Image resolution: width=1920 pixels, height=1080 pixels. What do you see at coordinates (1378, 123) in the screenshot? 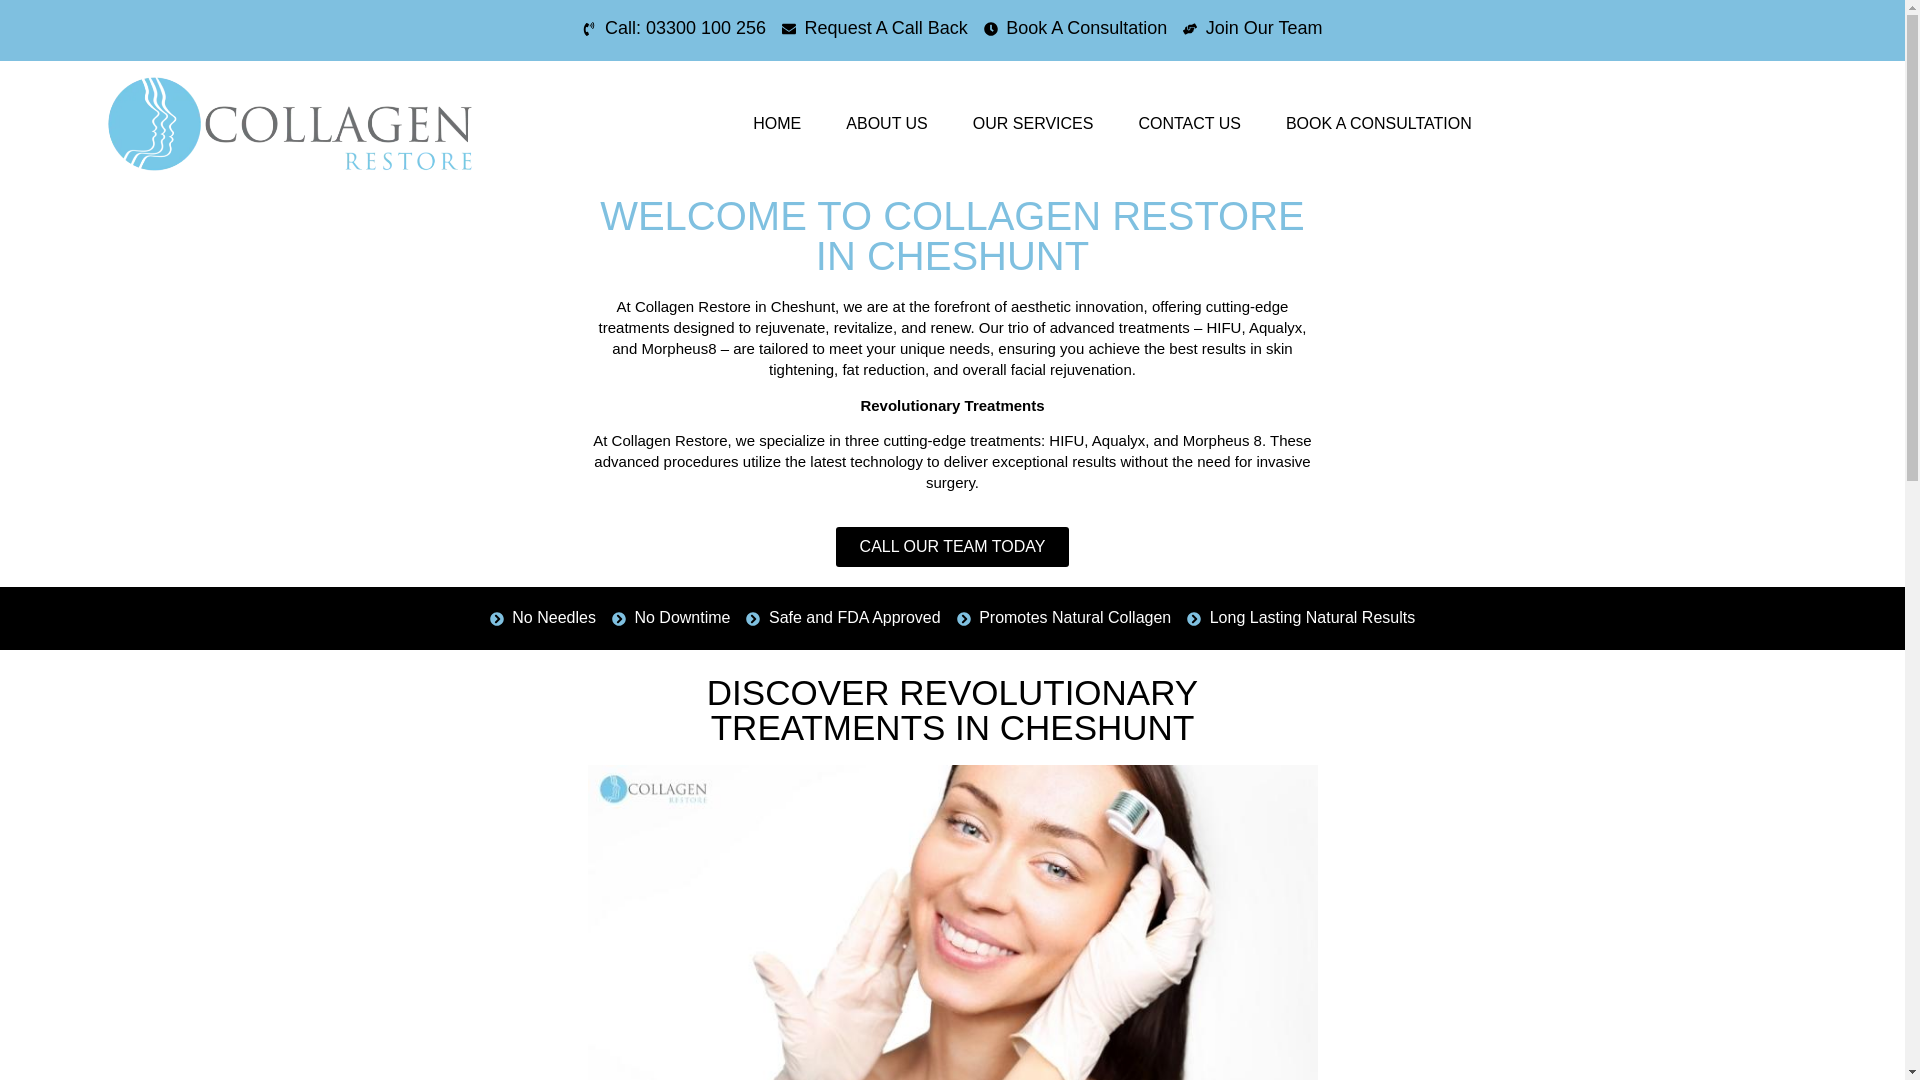
I see `BOOK A CONSULTATION` at bounding box center [1378, 123].